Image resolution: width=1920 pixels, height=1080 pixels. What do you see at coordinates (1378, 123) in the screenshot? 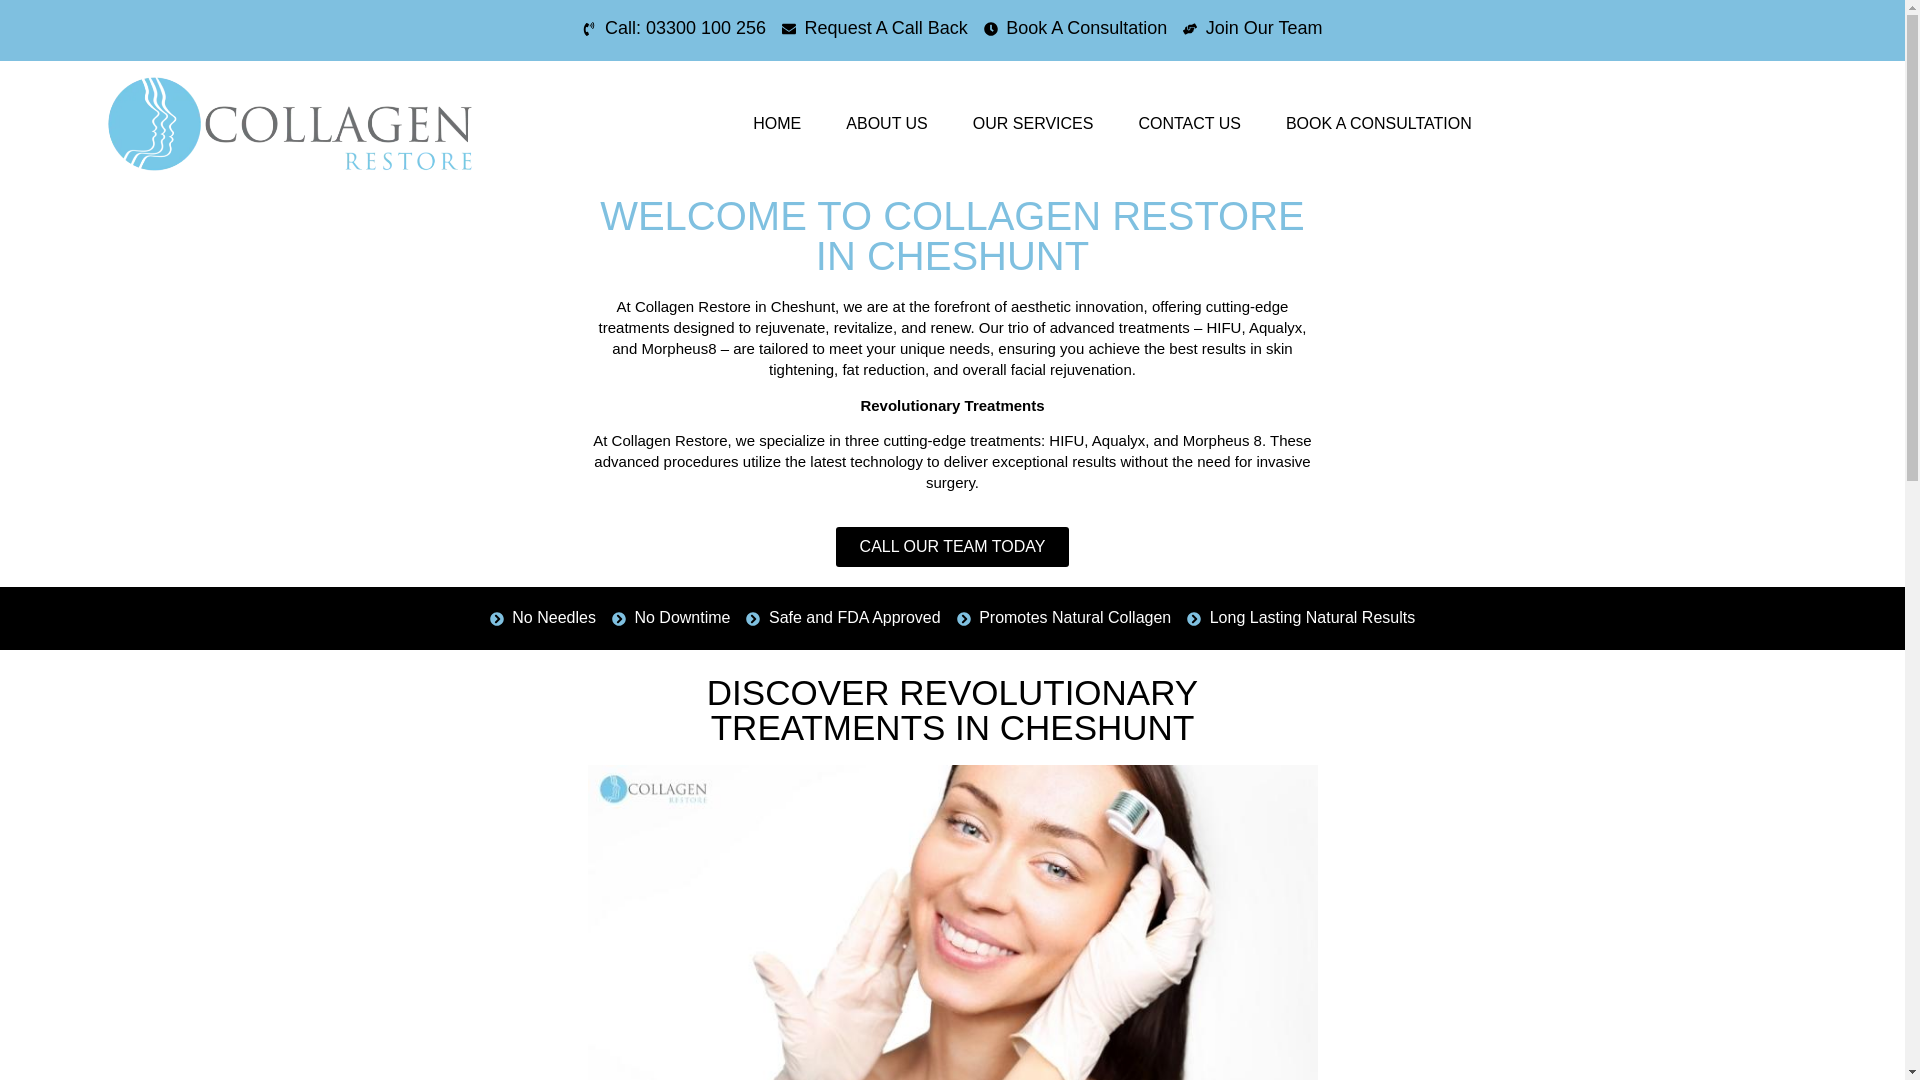
I see `BOOK A CONSULTATION` at bounding box center [1378, 123].